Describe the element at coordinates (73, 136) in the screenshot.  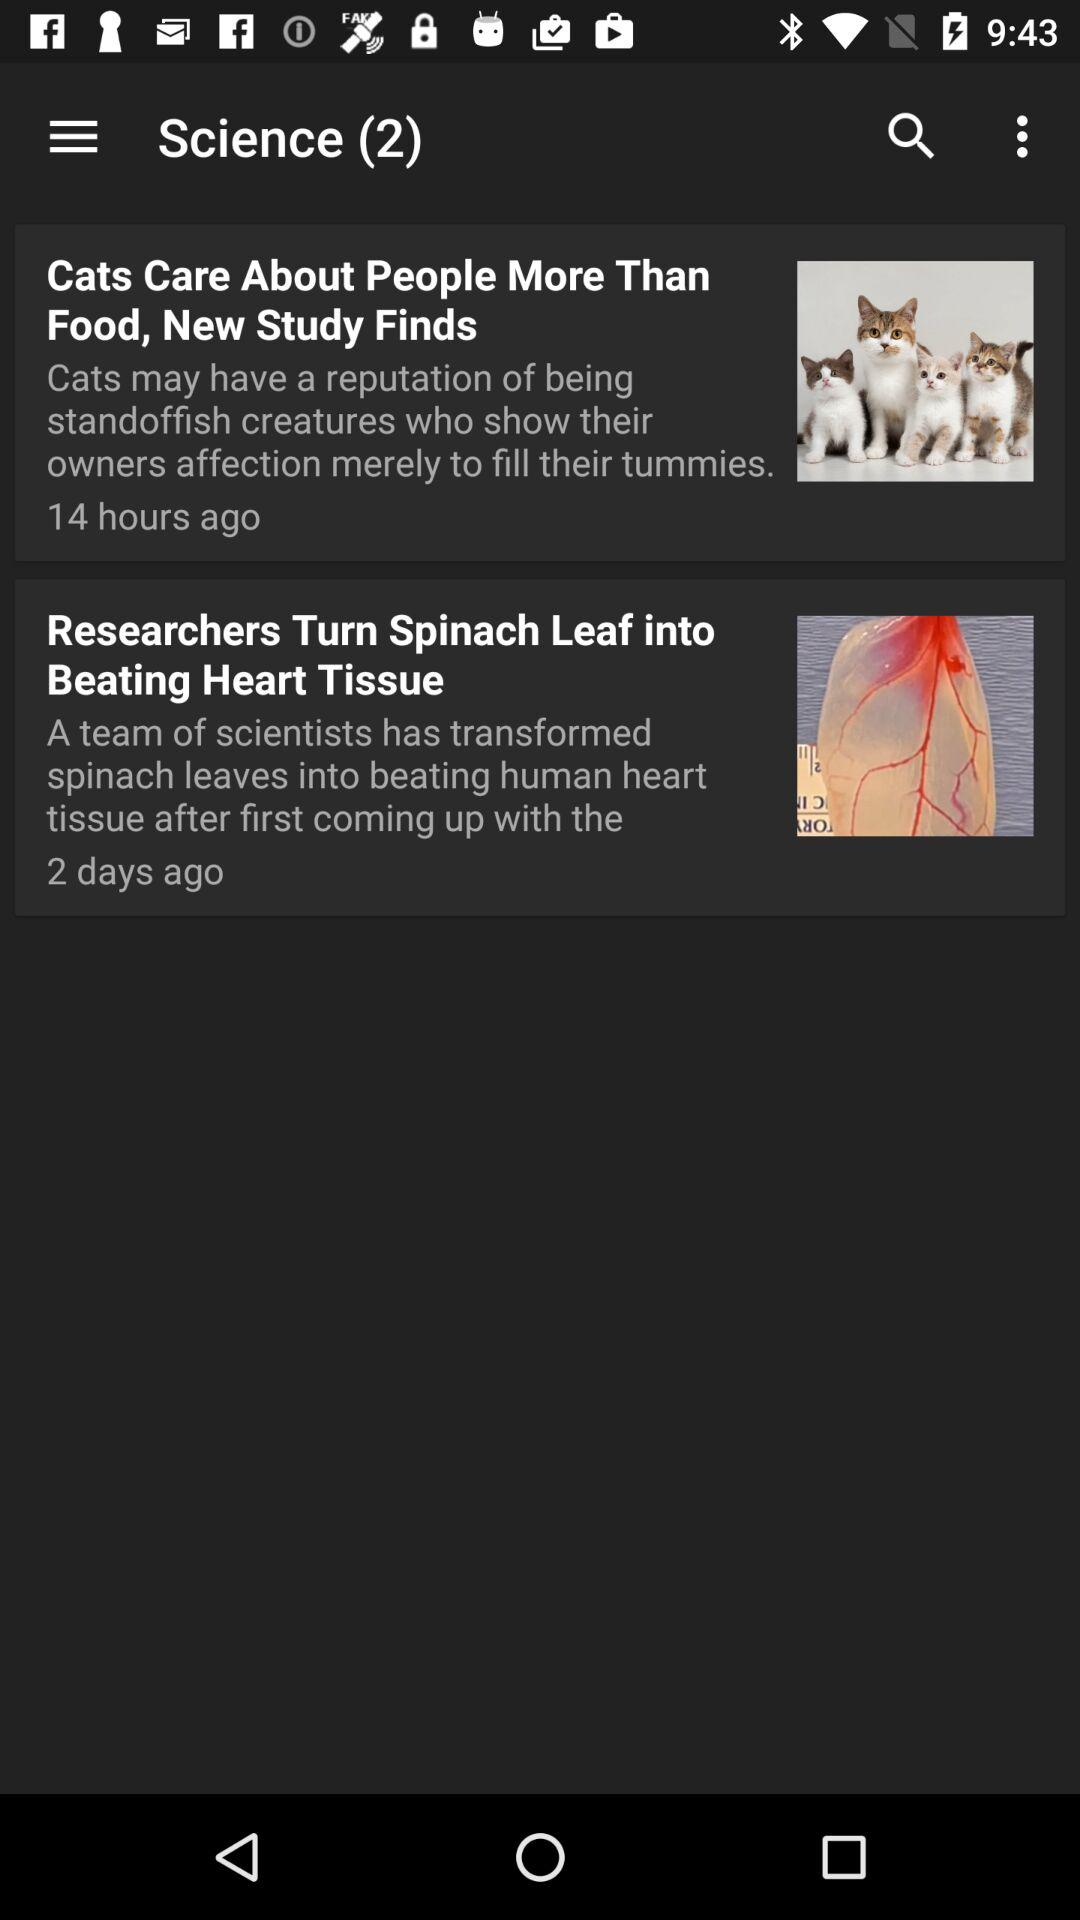
I see `press icon above cats care about` at that location.